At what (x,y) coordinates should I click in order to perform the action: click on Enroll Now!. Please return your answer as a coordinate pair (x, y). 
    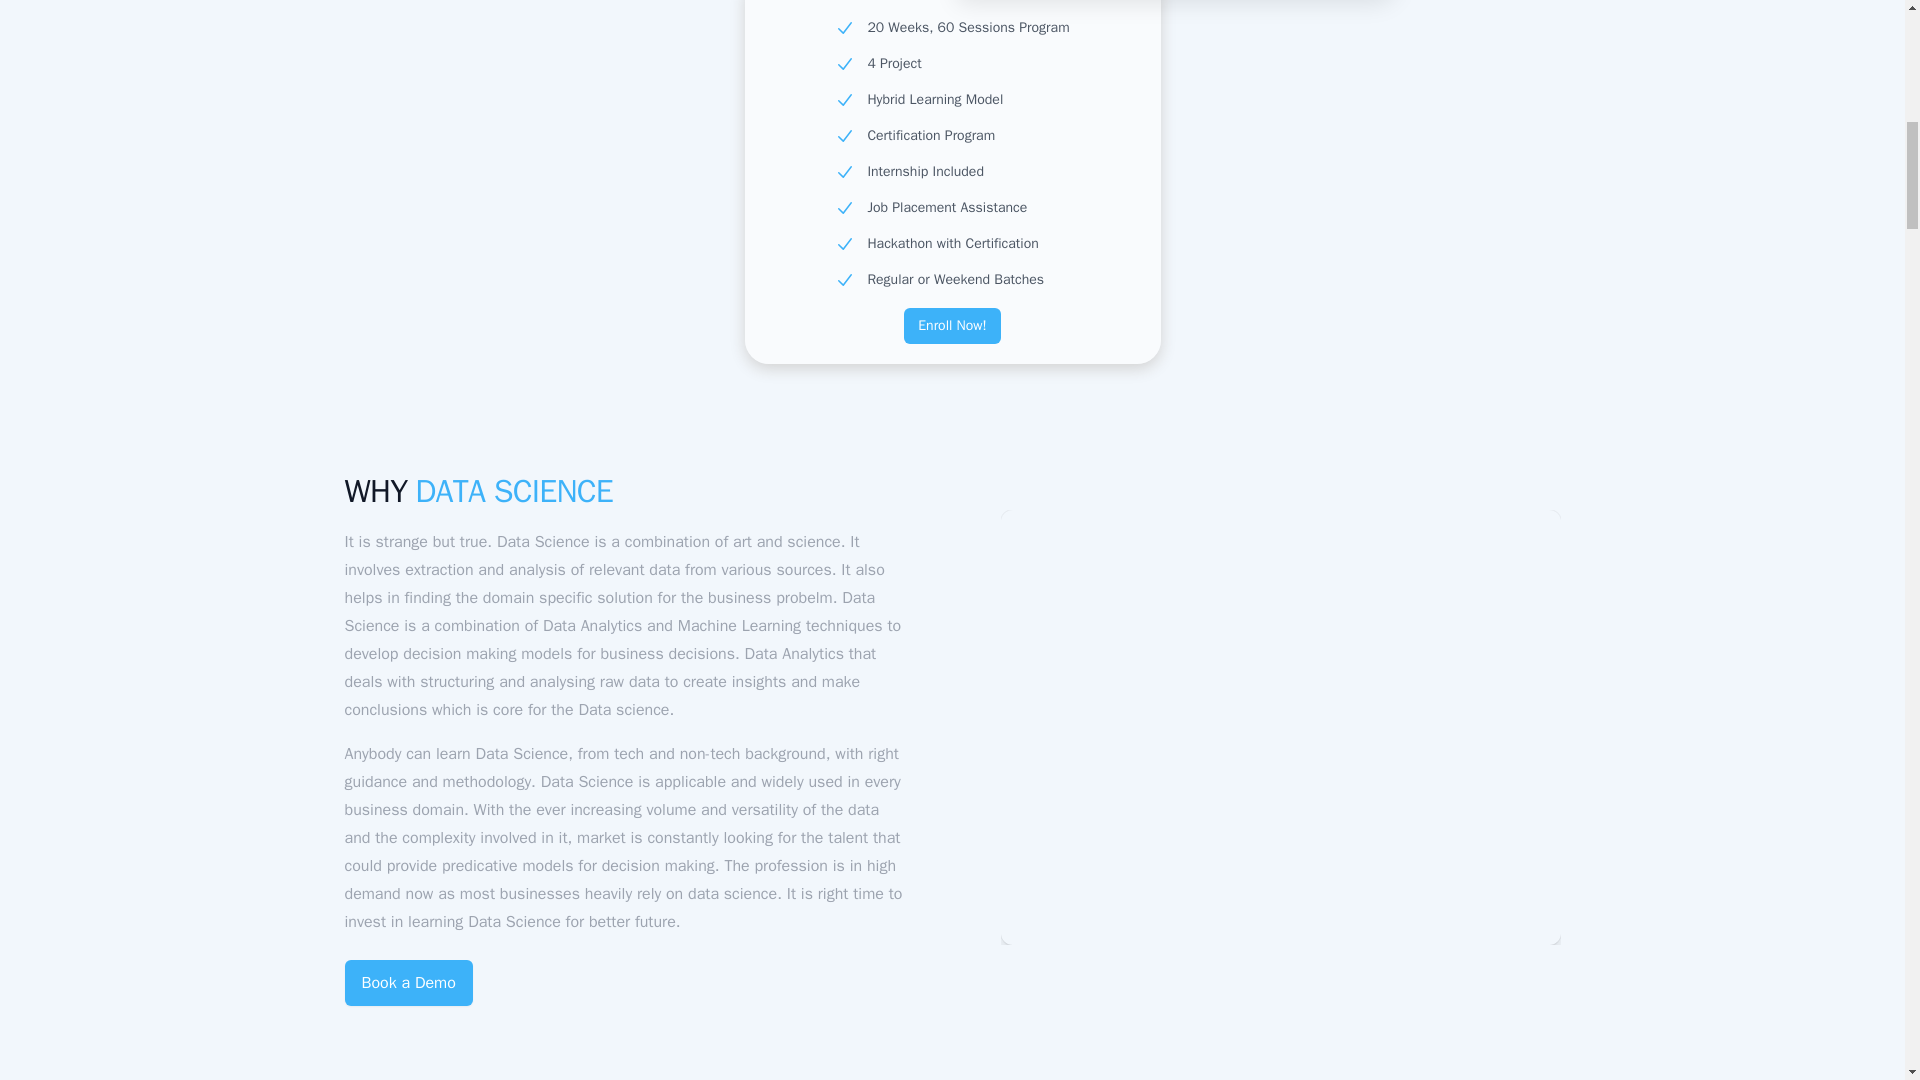
    Looking at the image, I should click on (952, 326).